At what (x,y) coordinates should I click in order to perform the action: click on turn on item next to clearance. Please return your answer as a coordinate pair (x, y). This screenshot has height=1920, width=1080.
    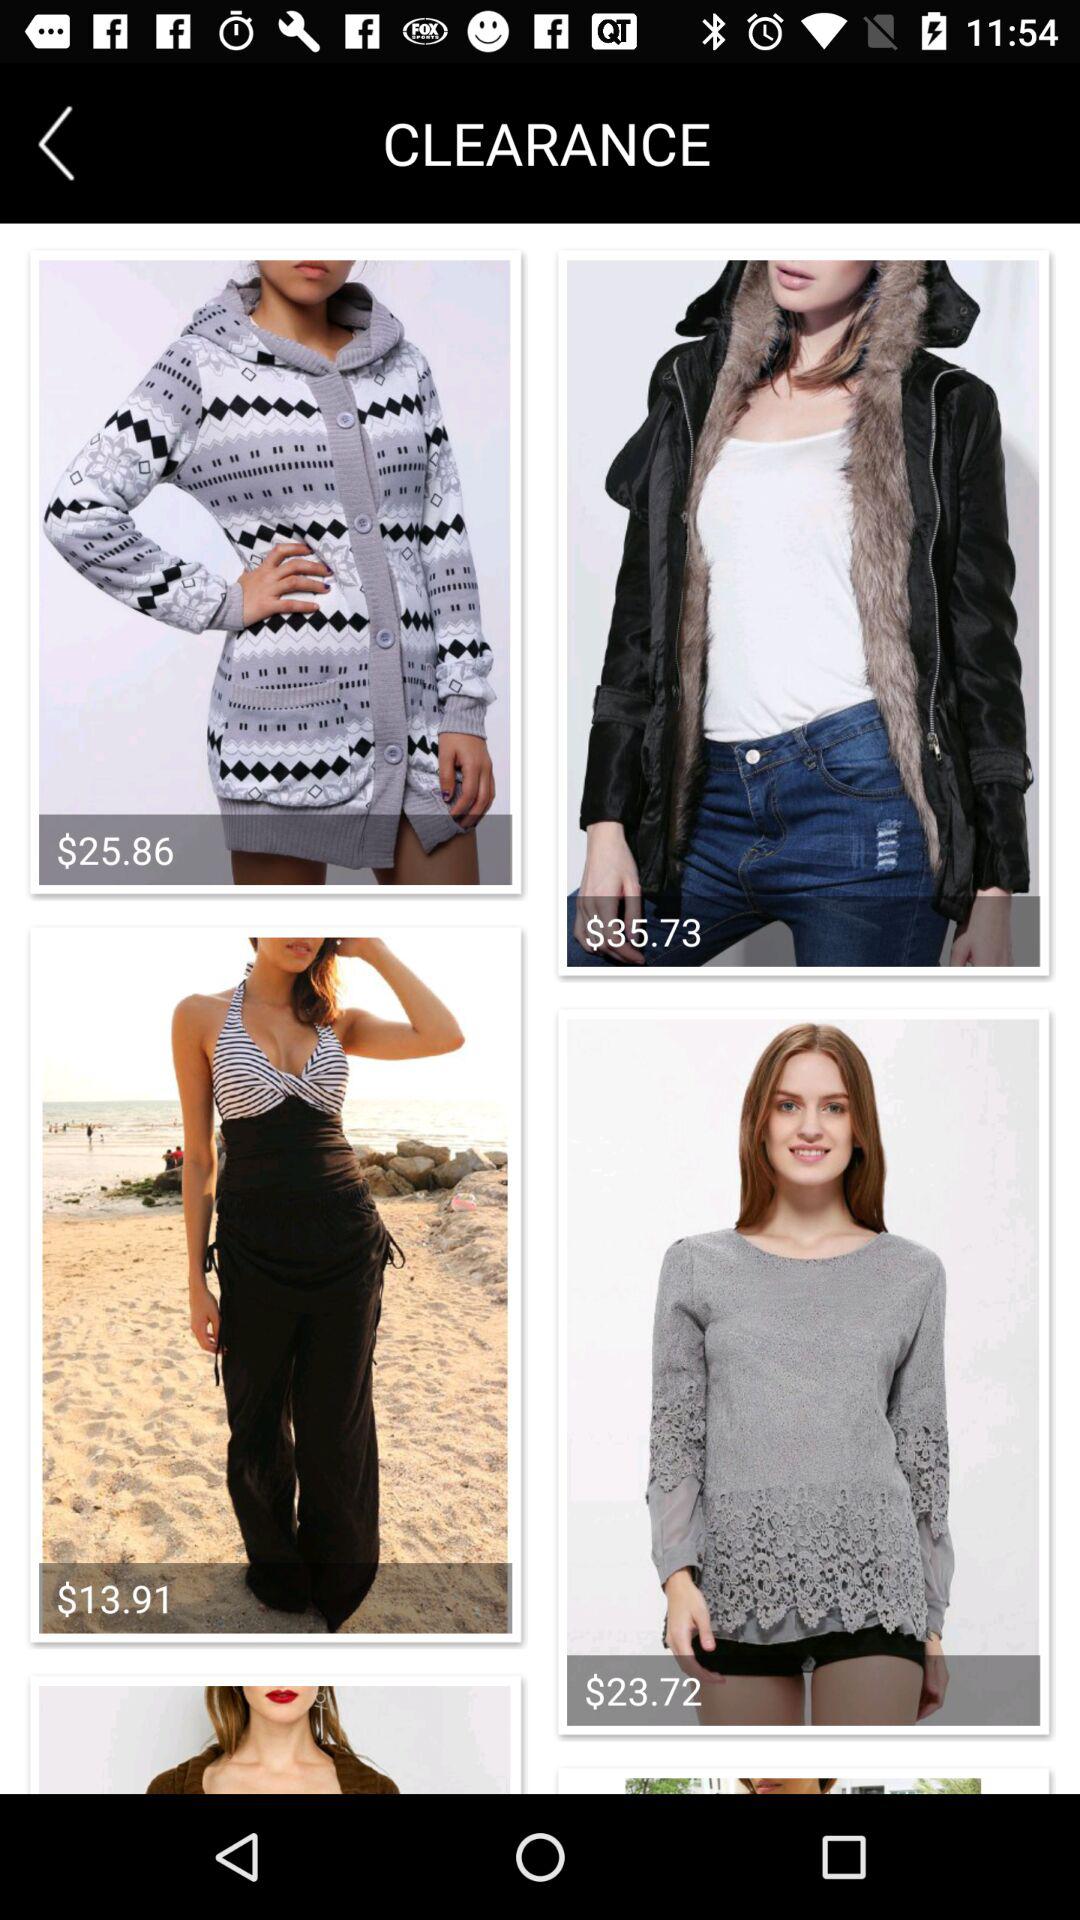
    Looking at the image, I should click on (56, 143).